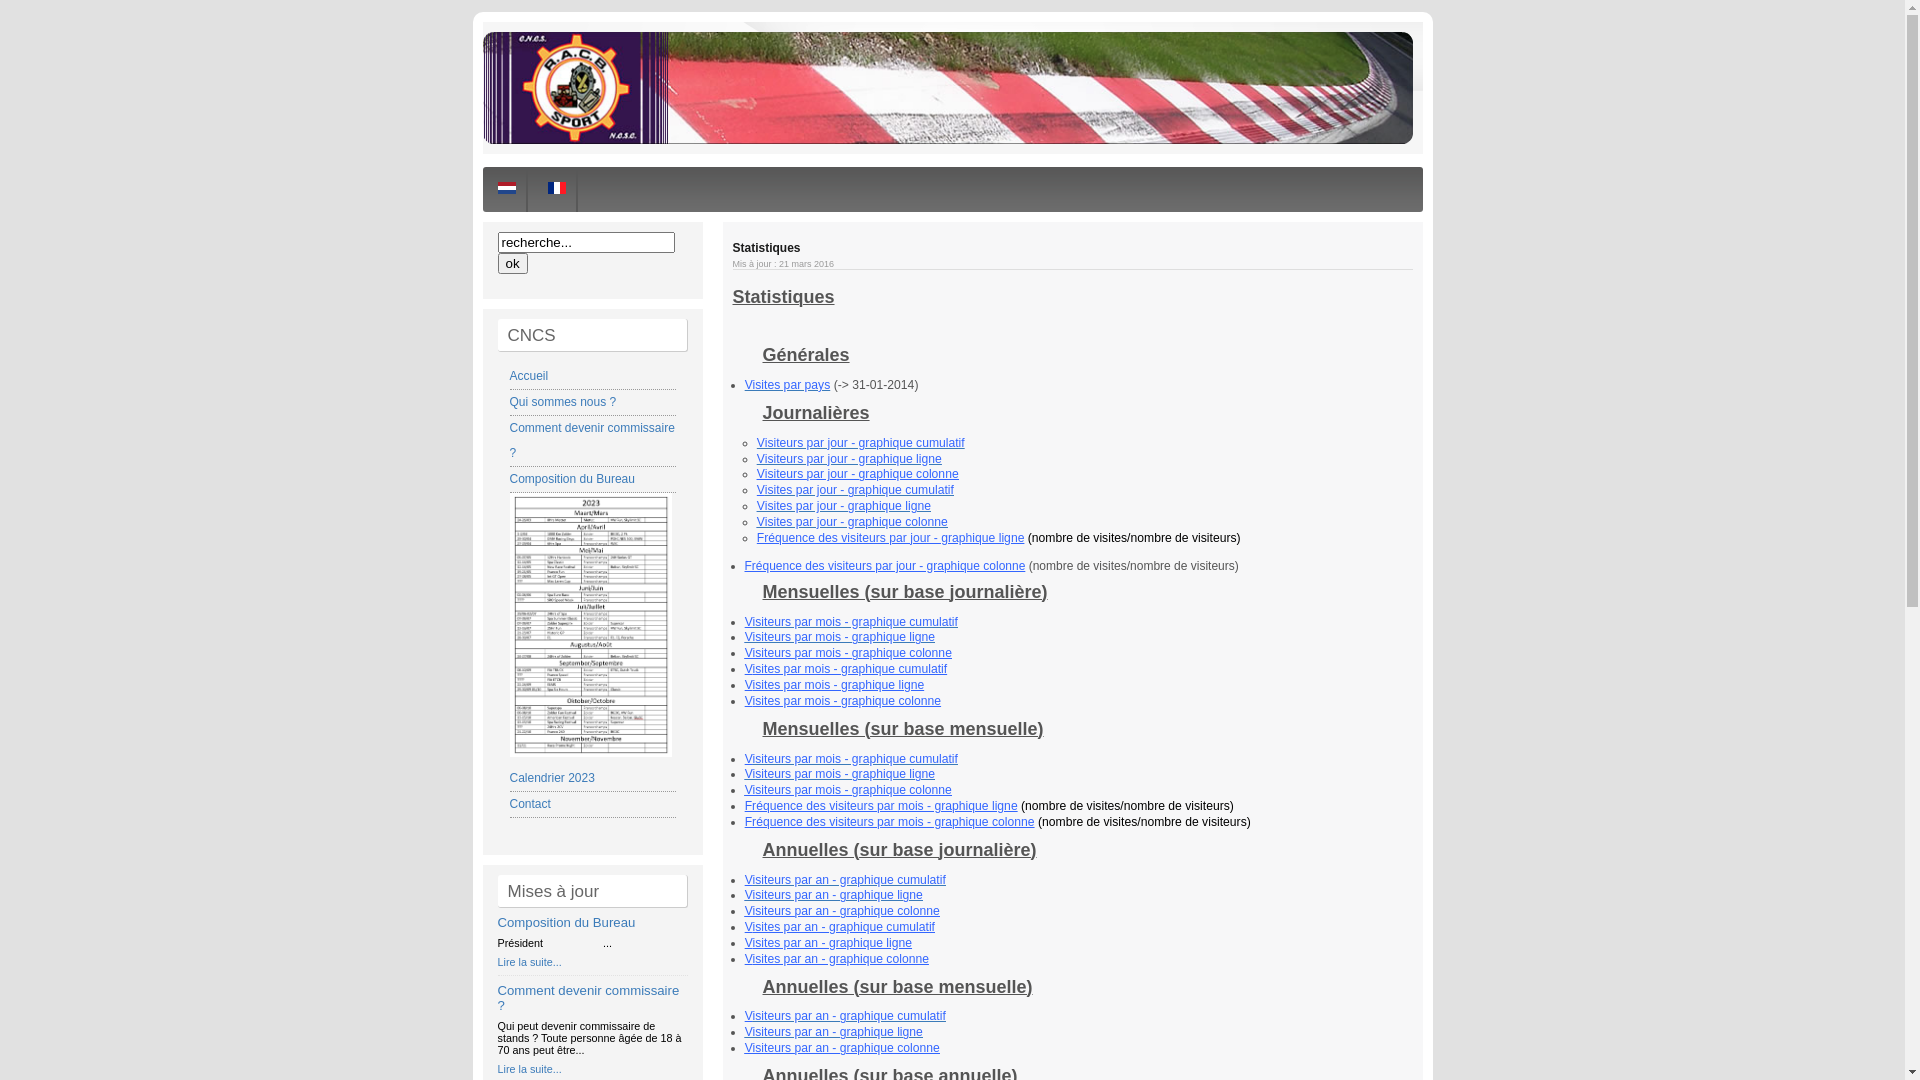  I want to click on Visites par an - graphique cumulatif, so click(840, 927).